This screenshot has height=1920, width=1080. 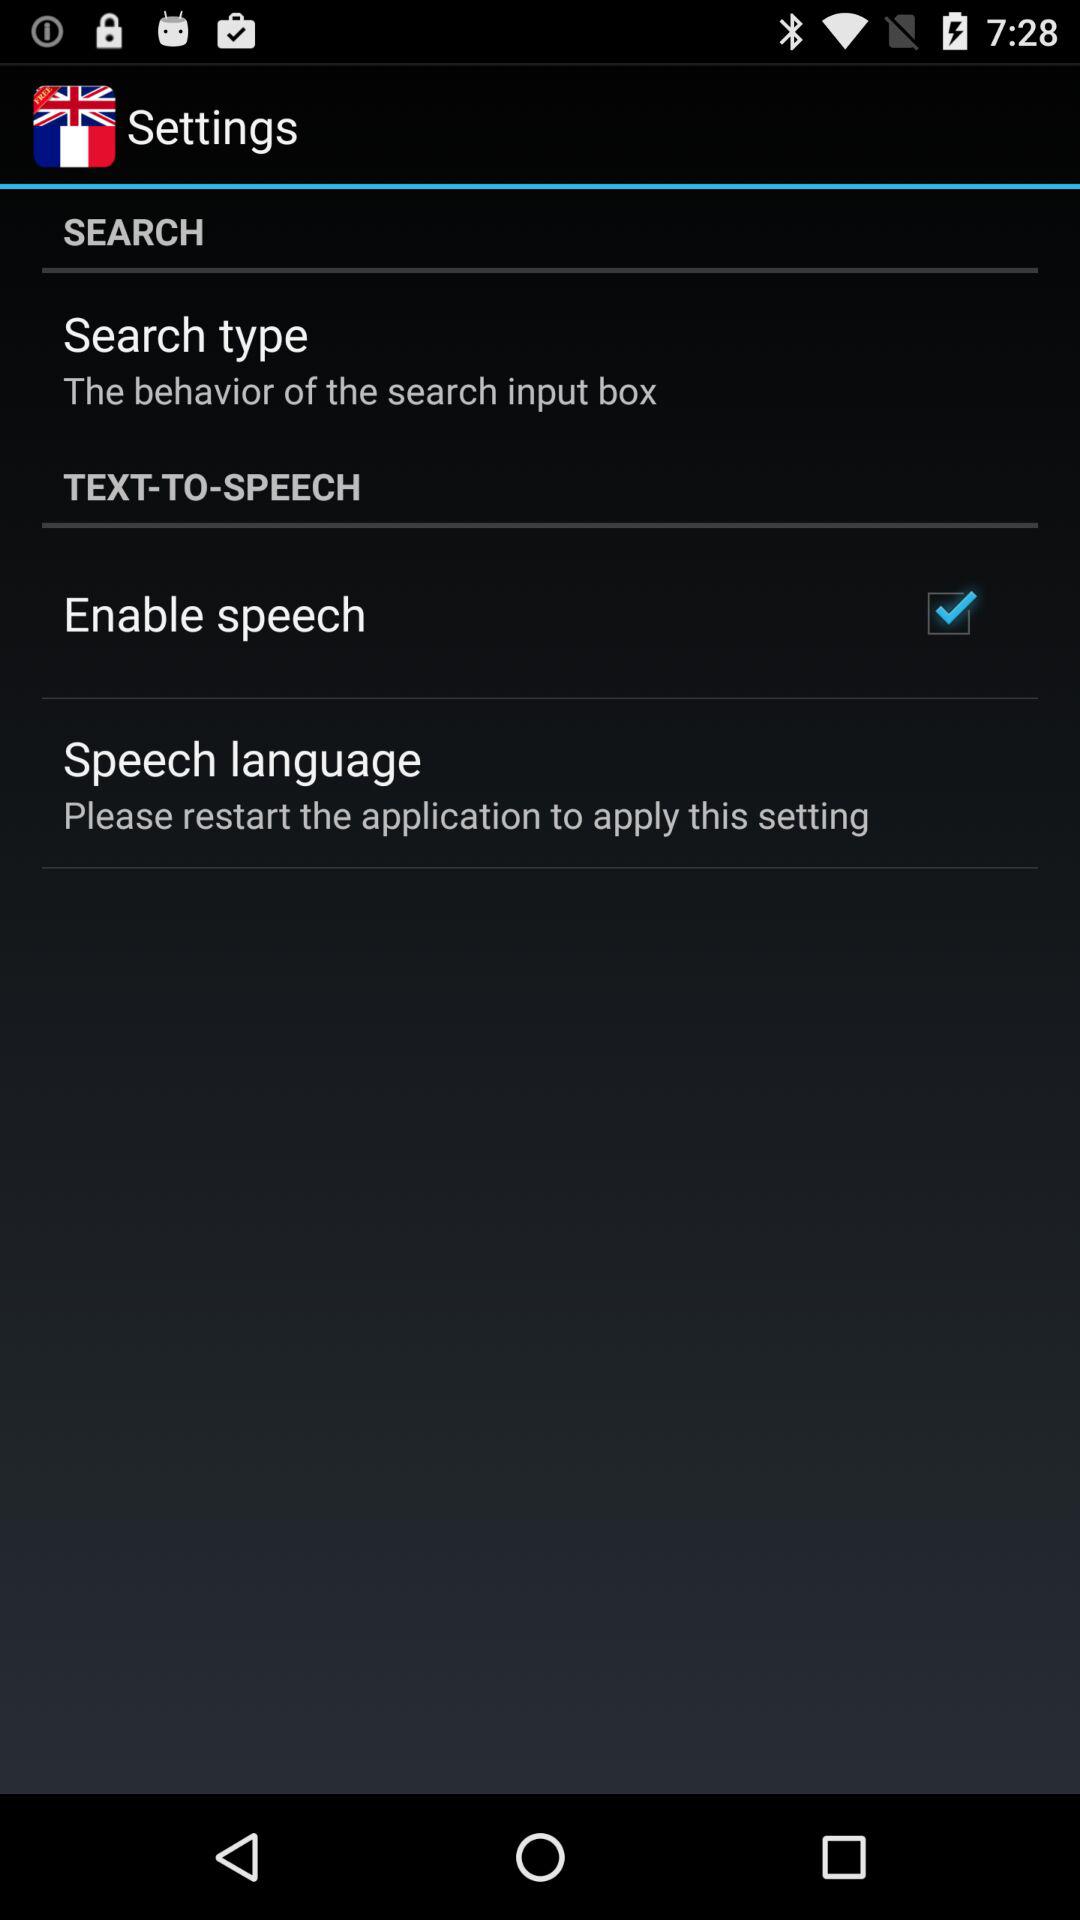 What do you see at coordinates (466, 814) in the screenshot?
I see `launch the please restart the app` at bounding box center [466, 814].